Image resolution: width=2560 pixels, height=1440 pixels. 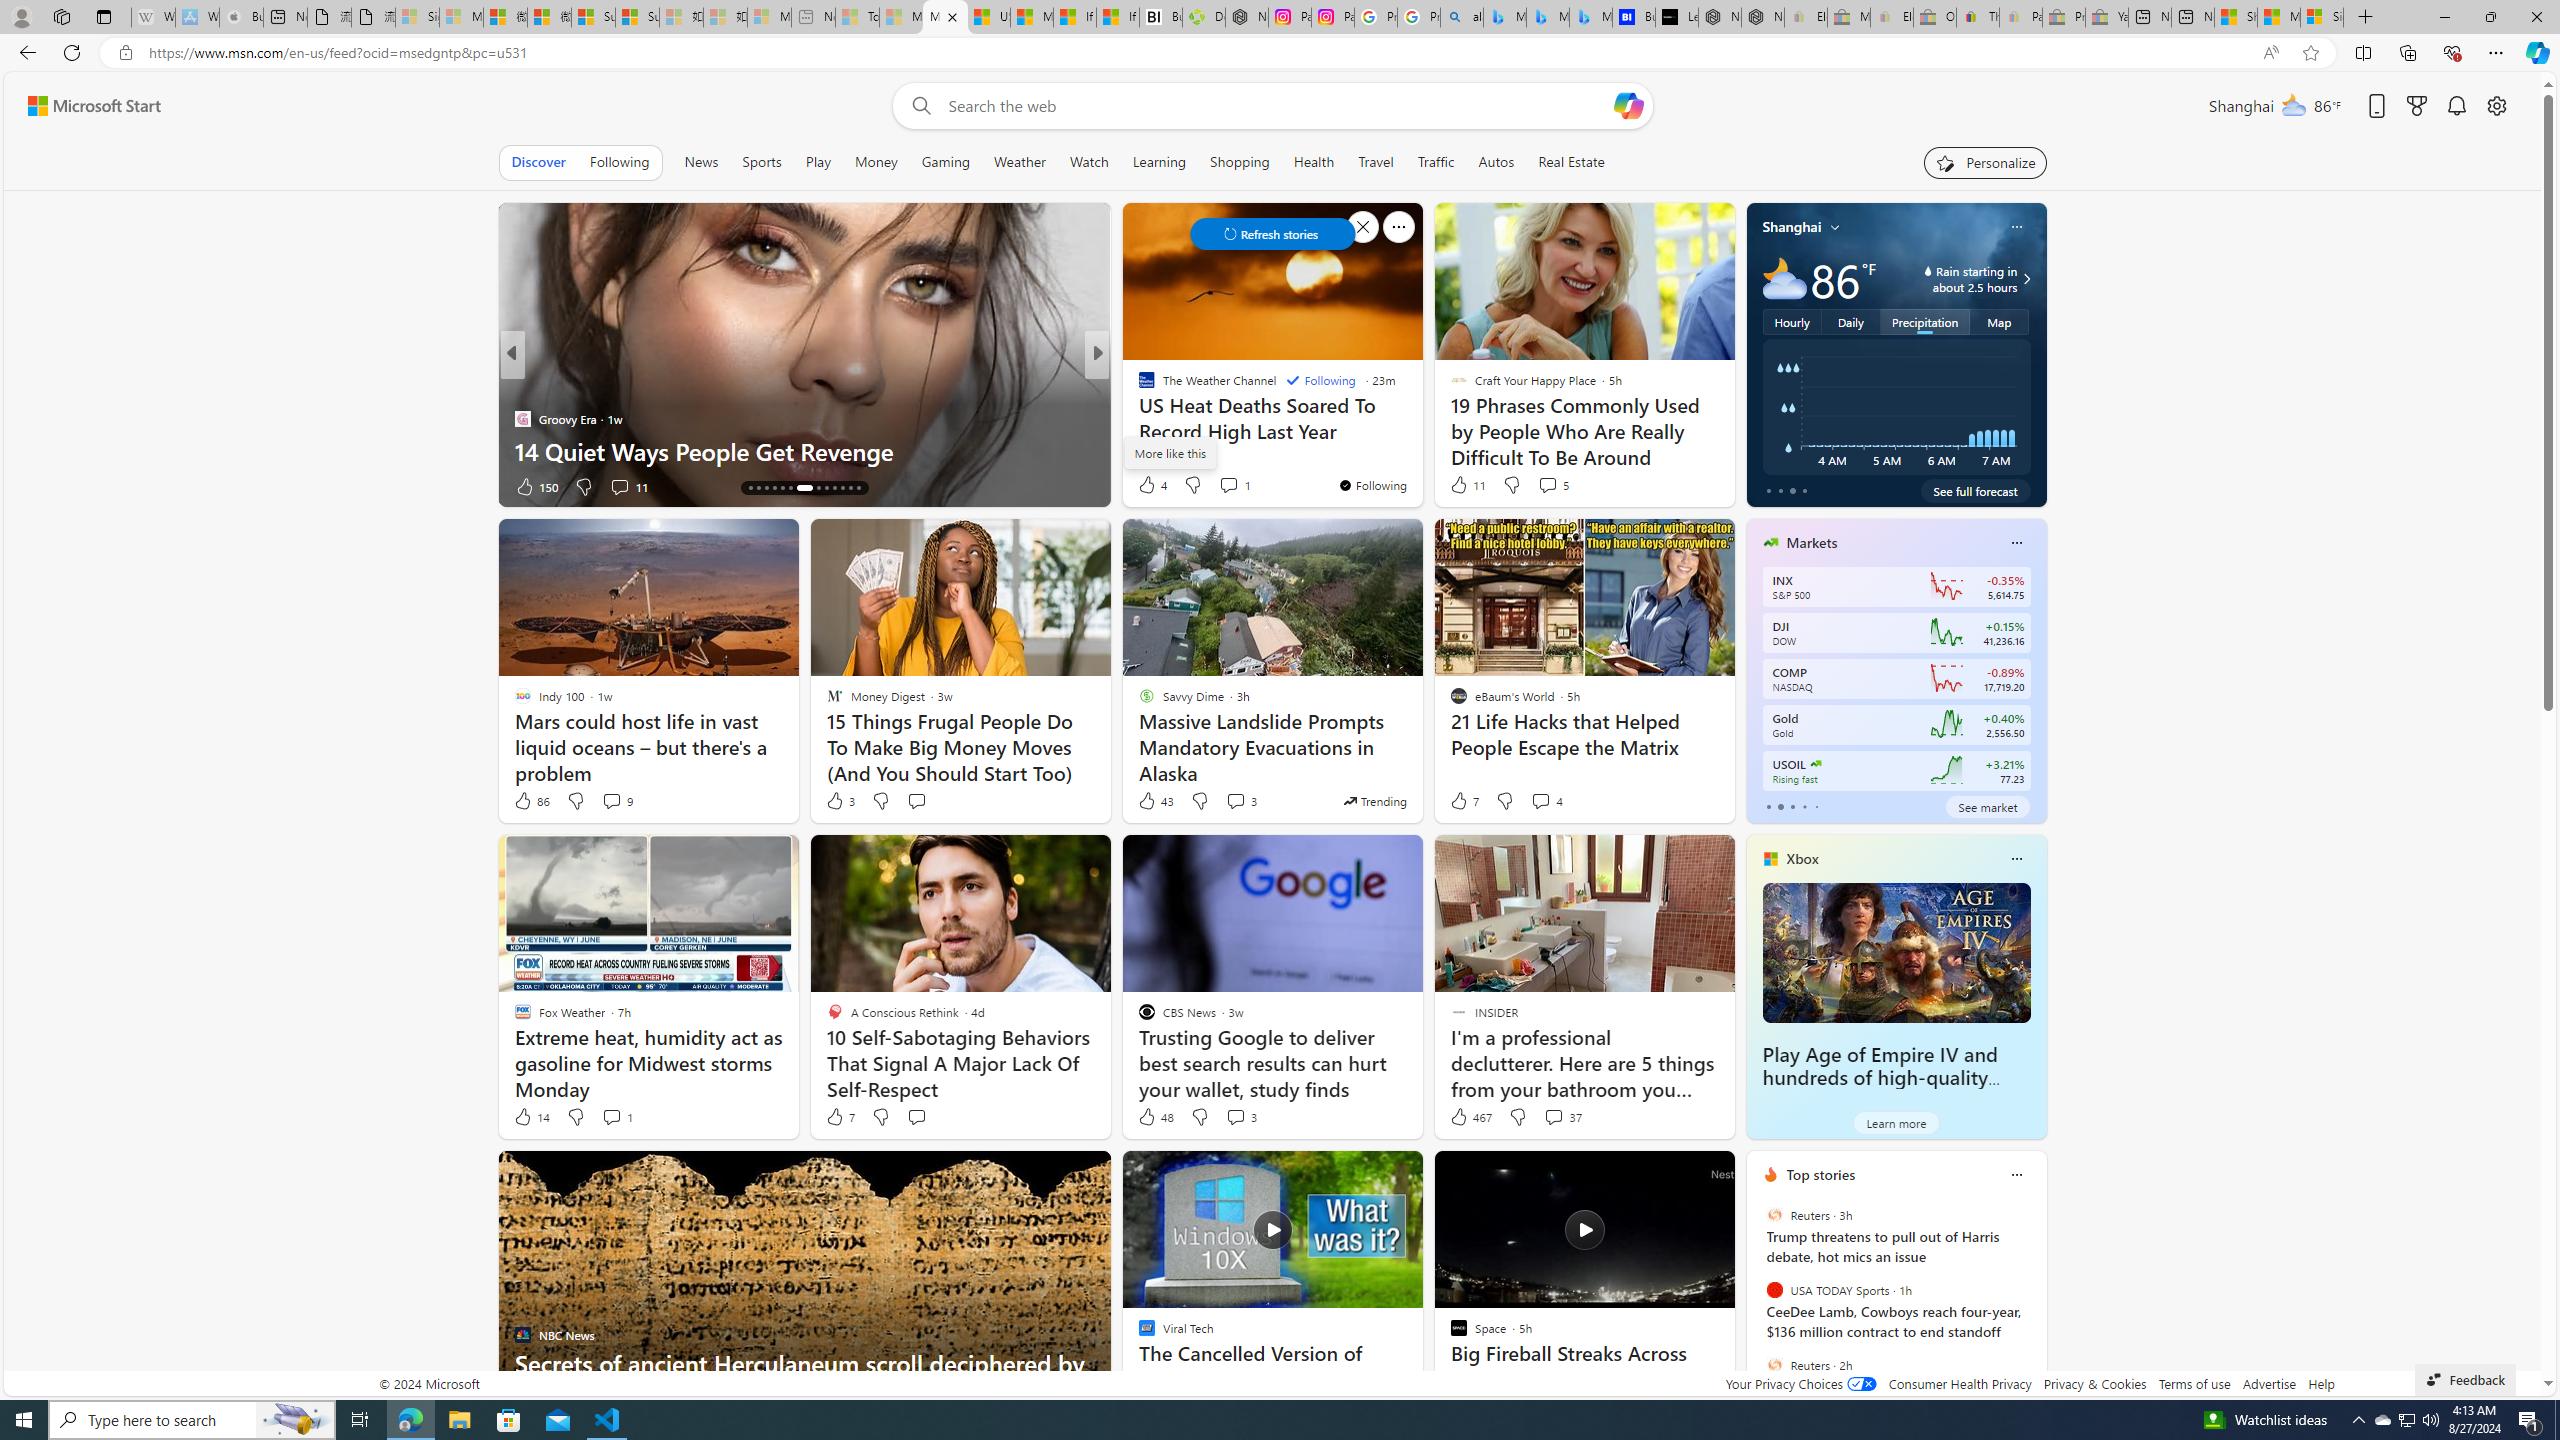 What do you see at coordinates (782, 488) in the screenshot?
I see `AutomationID: tab-18` at bounding box center [782, 488].